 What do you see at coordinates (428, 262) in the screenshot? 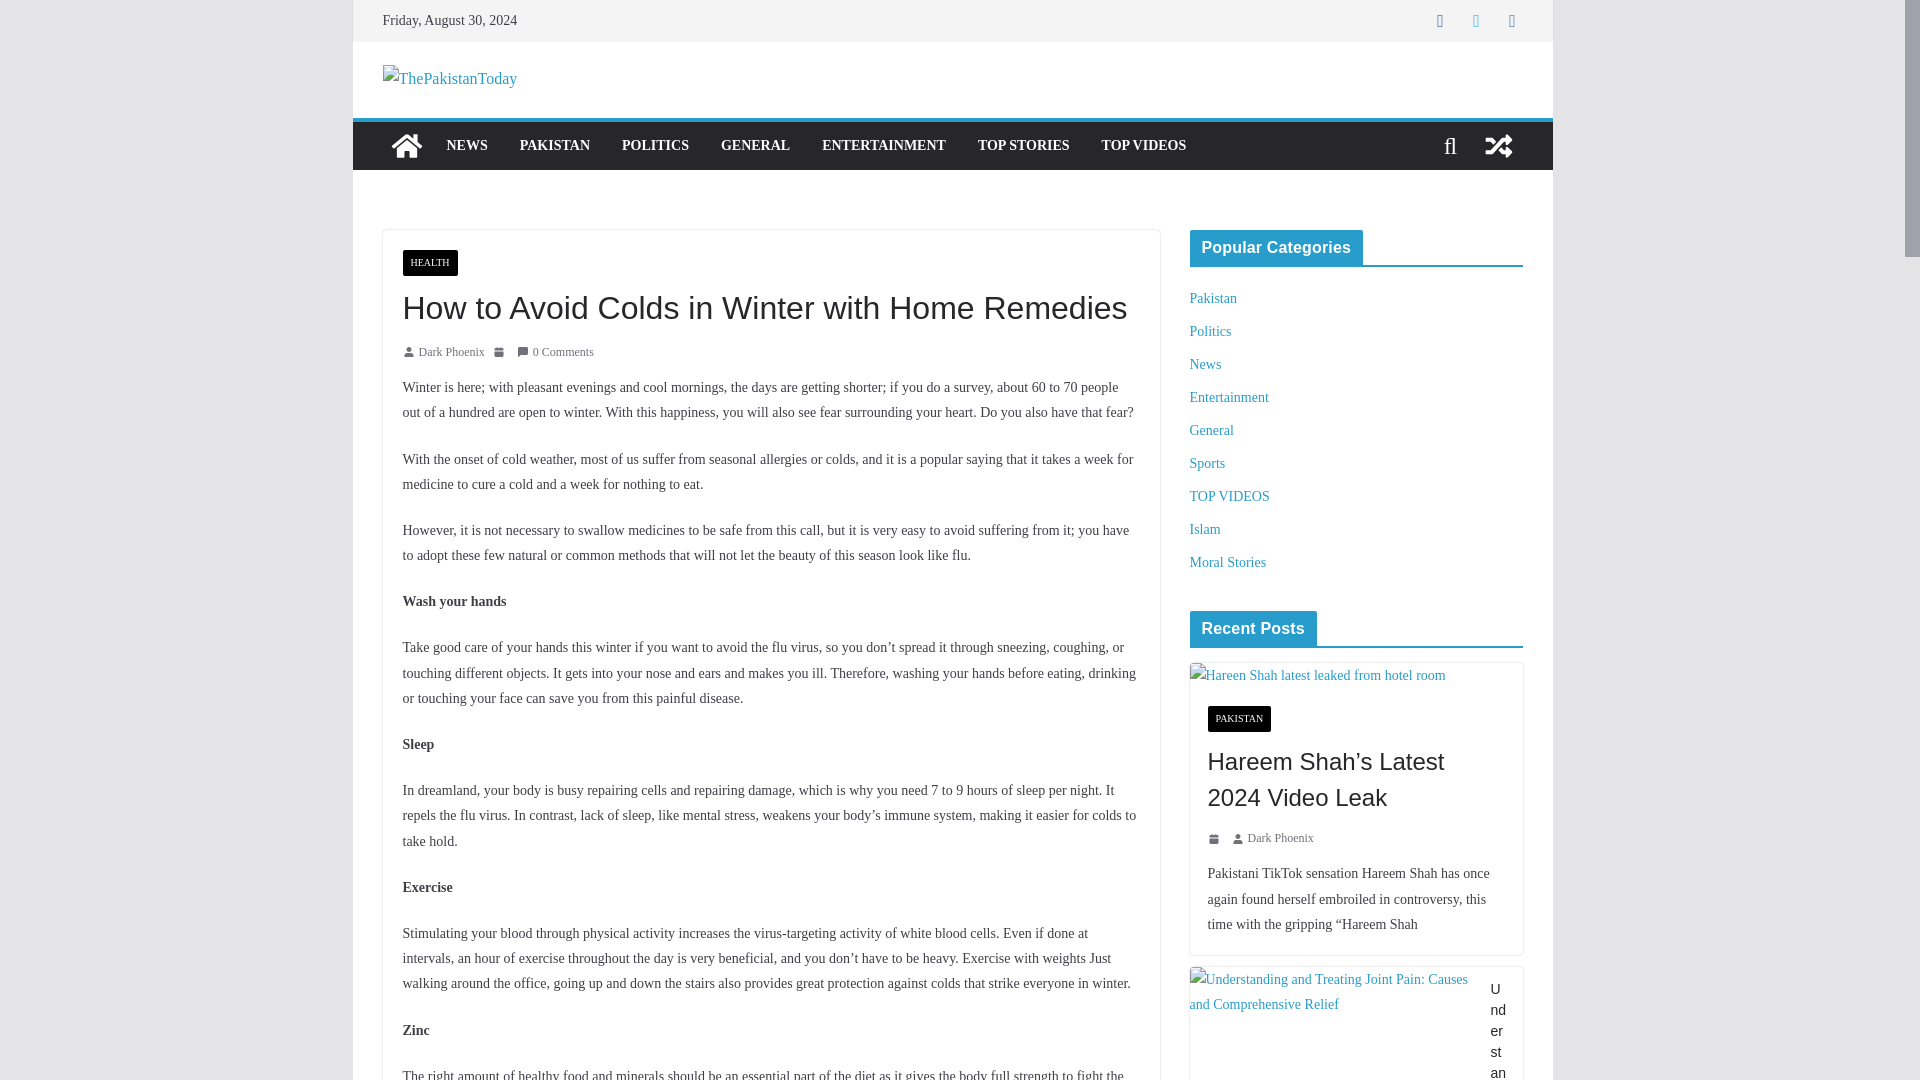
I see `HEALTH` at bounding box center [428, 262].